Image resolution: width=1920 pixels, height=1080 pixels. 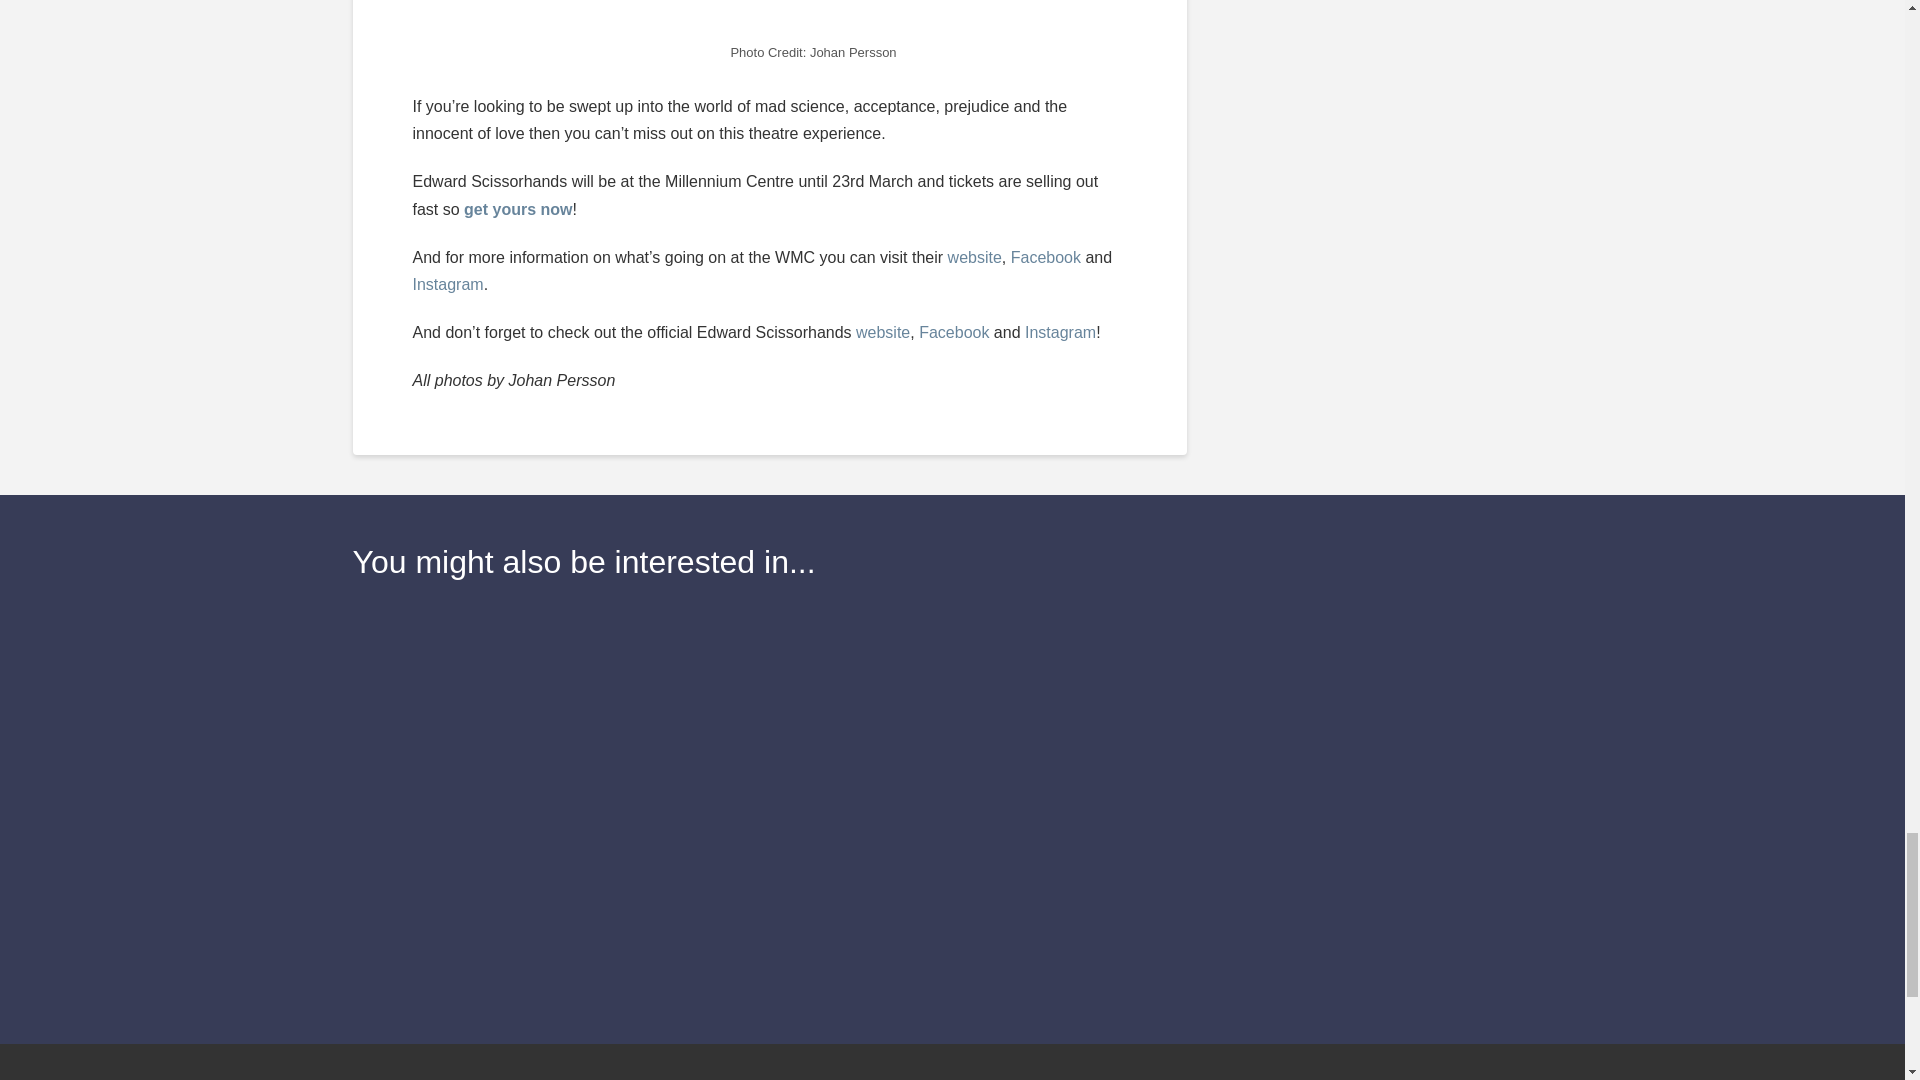 I want to click on Instagram, so click(x=448, y=284).